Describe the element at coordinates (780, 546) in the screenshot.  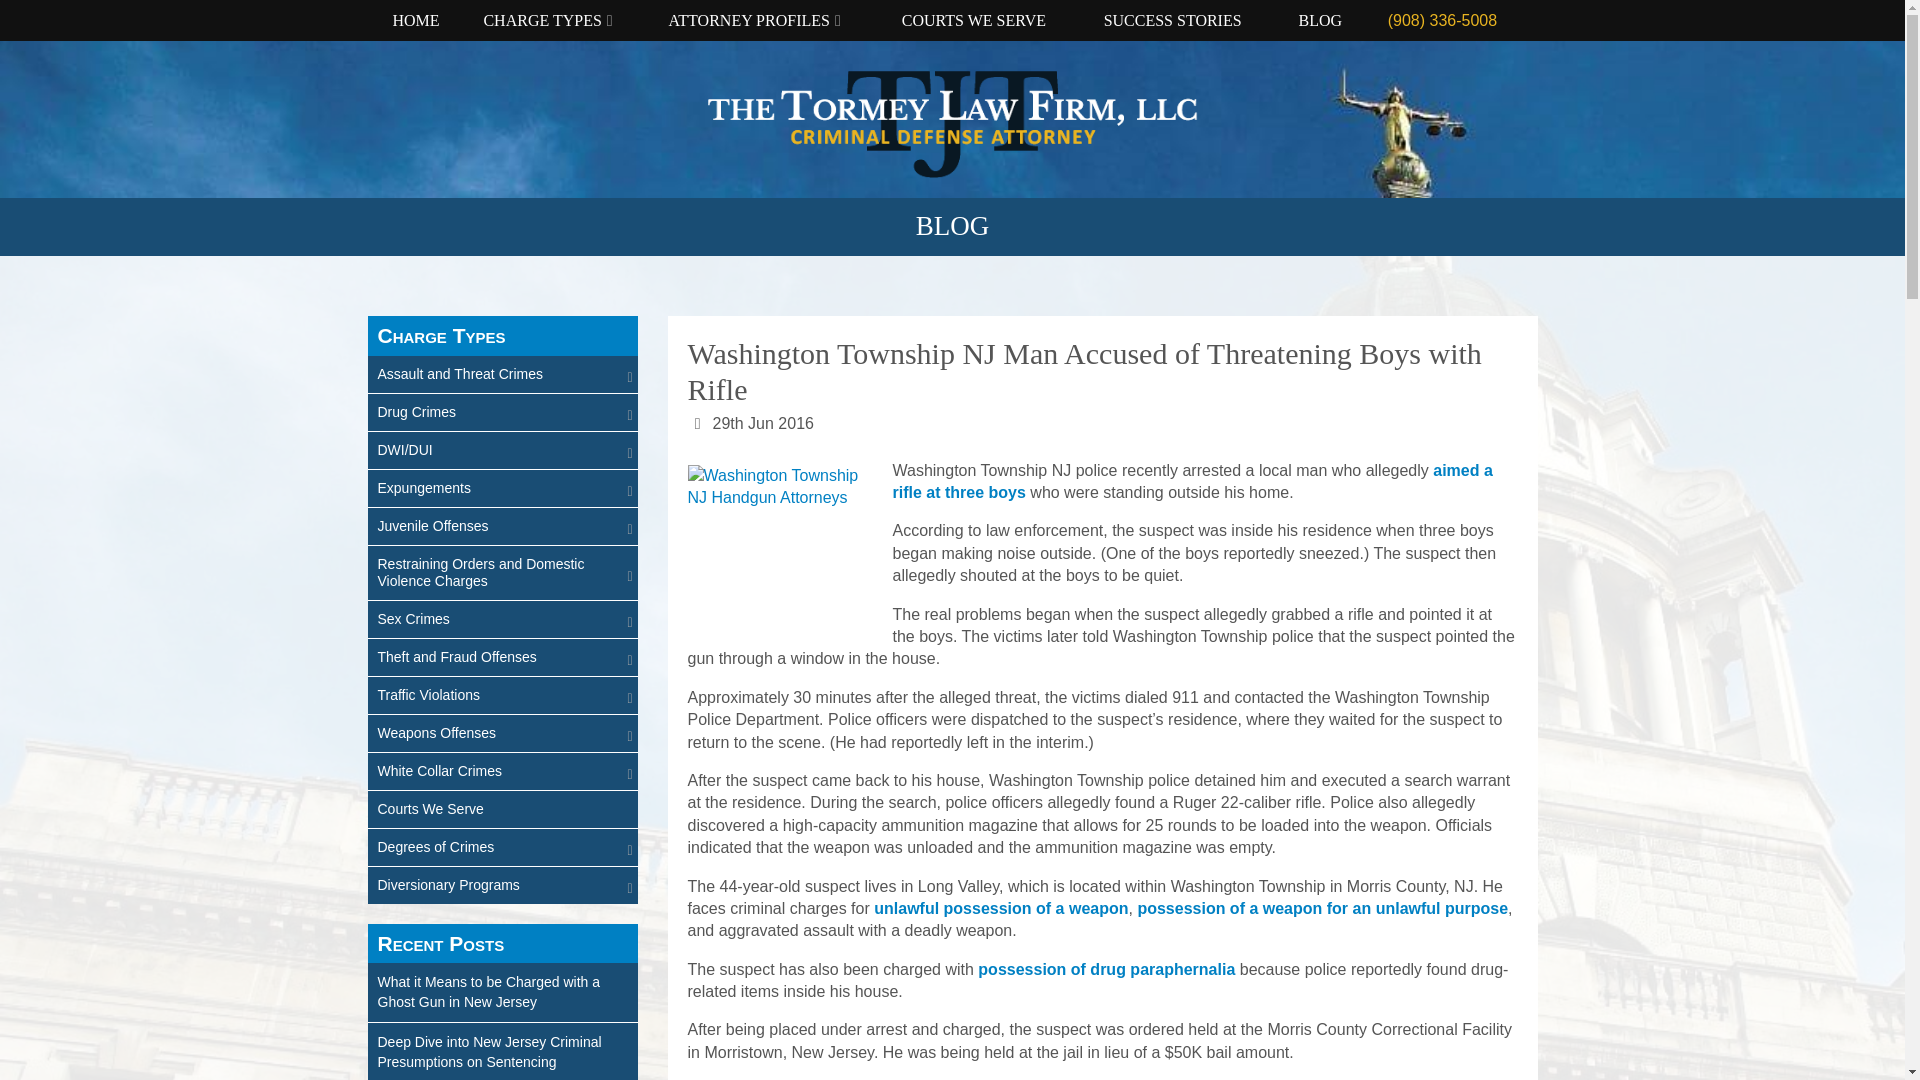
I see `Washington Township NJ Handgun Attorneys` at that location.